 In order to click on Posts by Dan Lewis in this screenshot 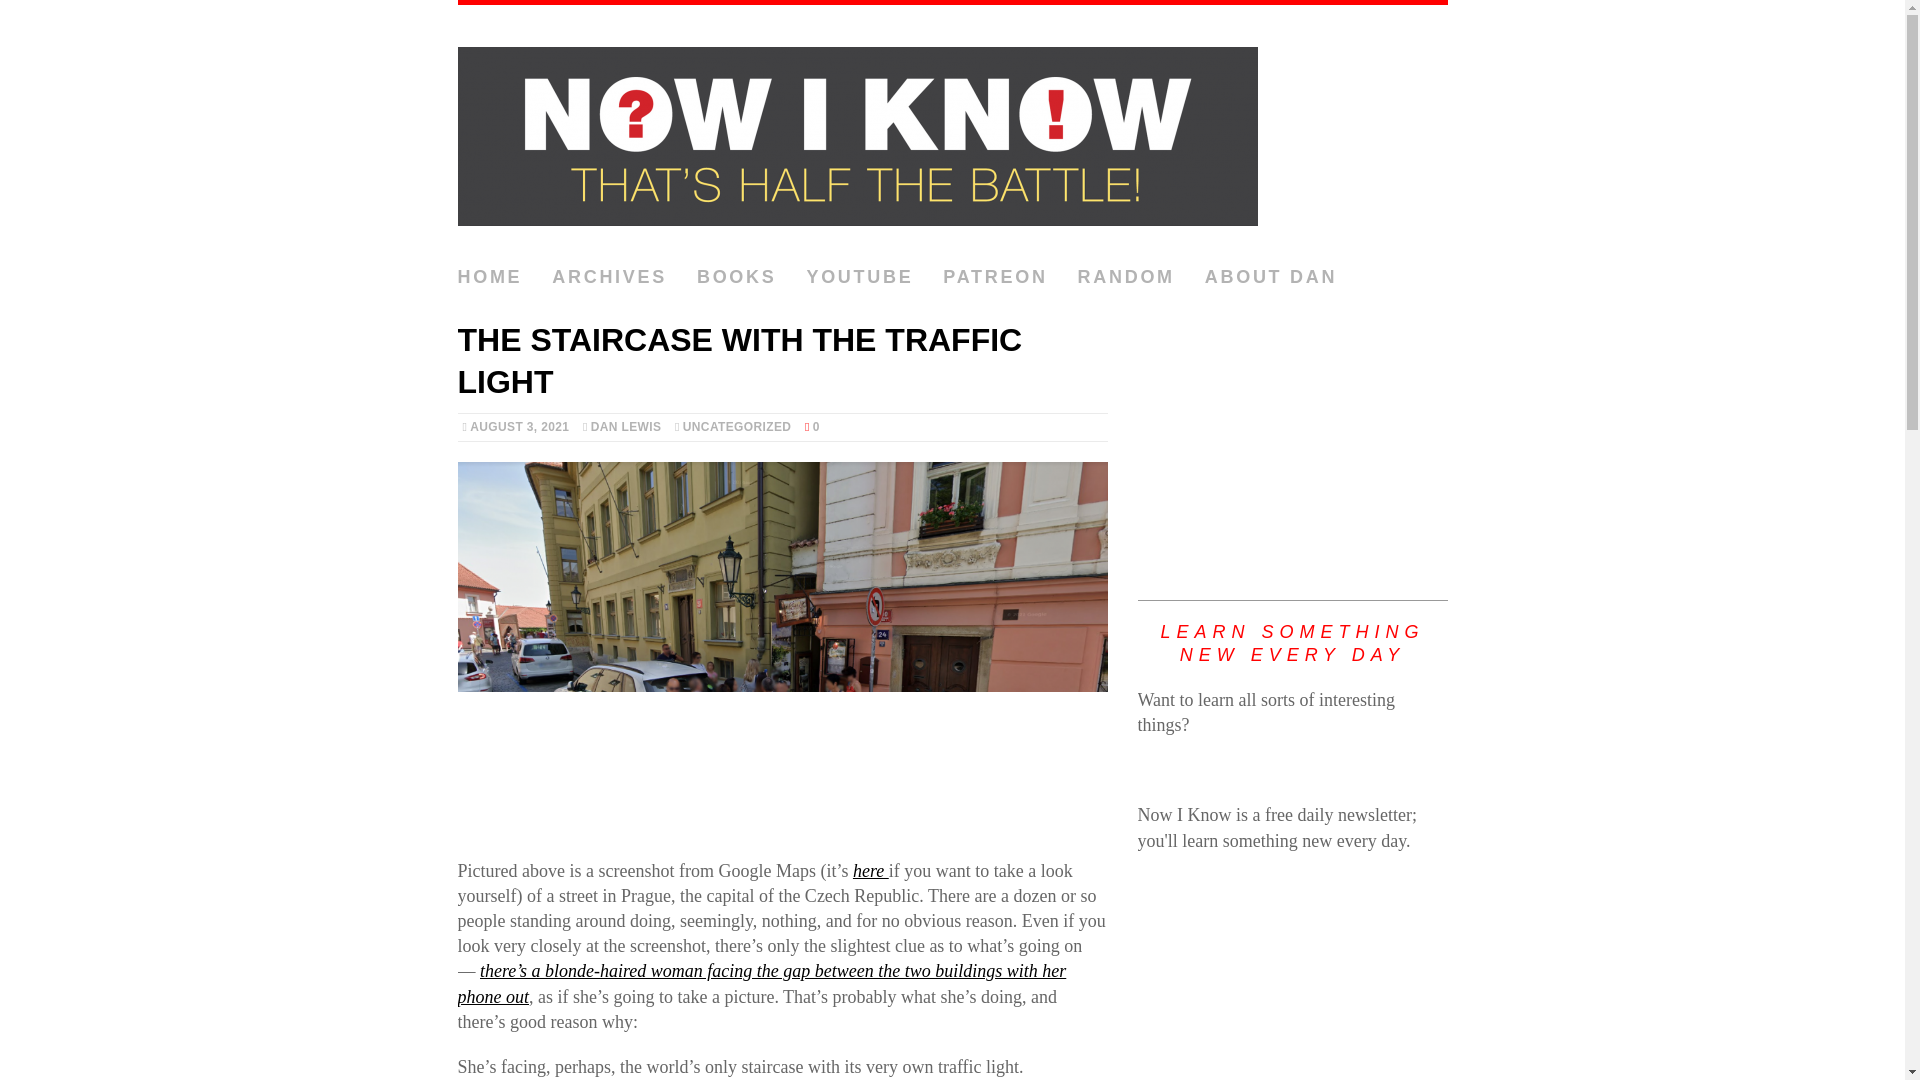, I will do `click(626, 427)`.